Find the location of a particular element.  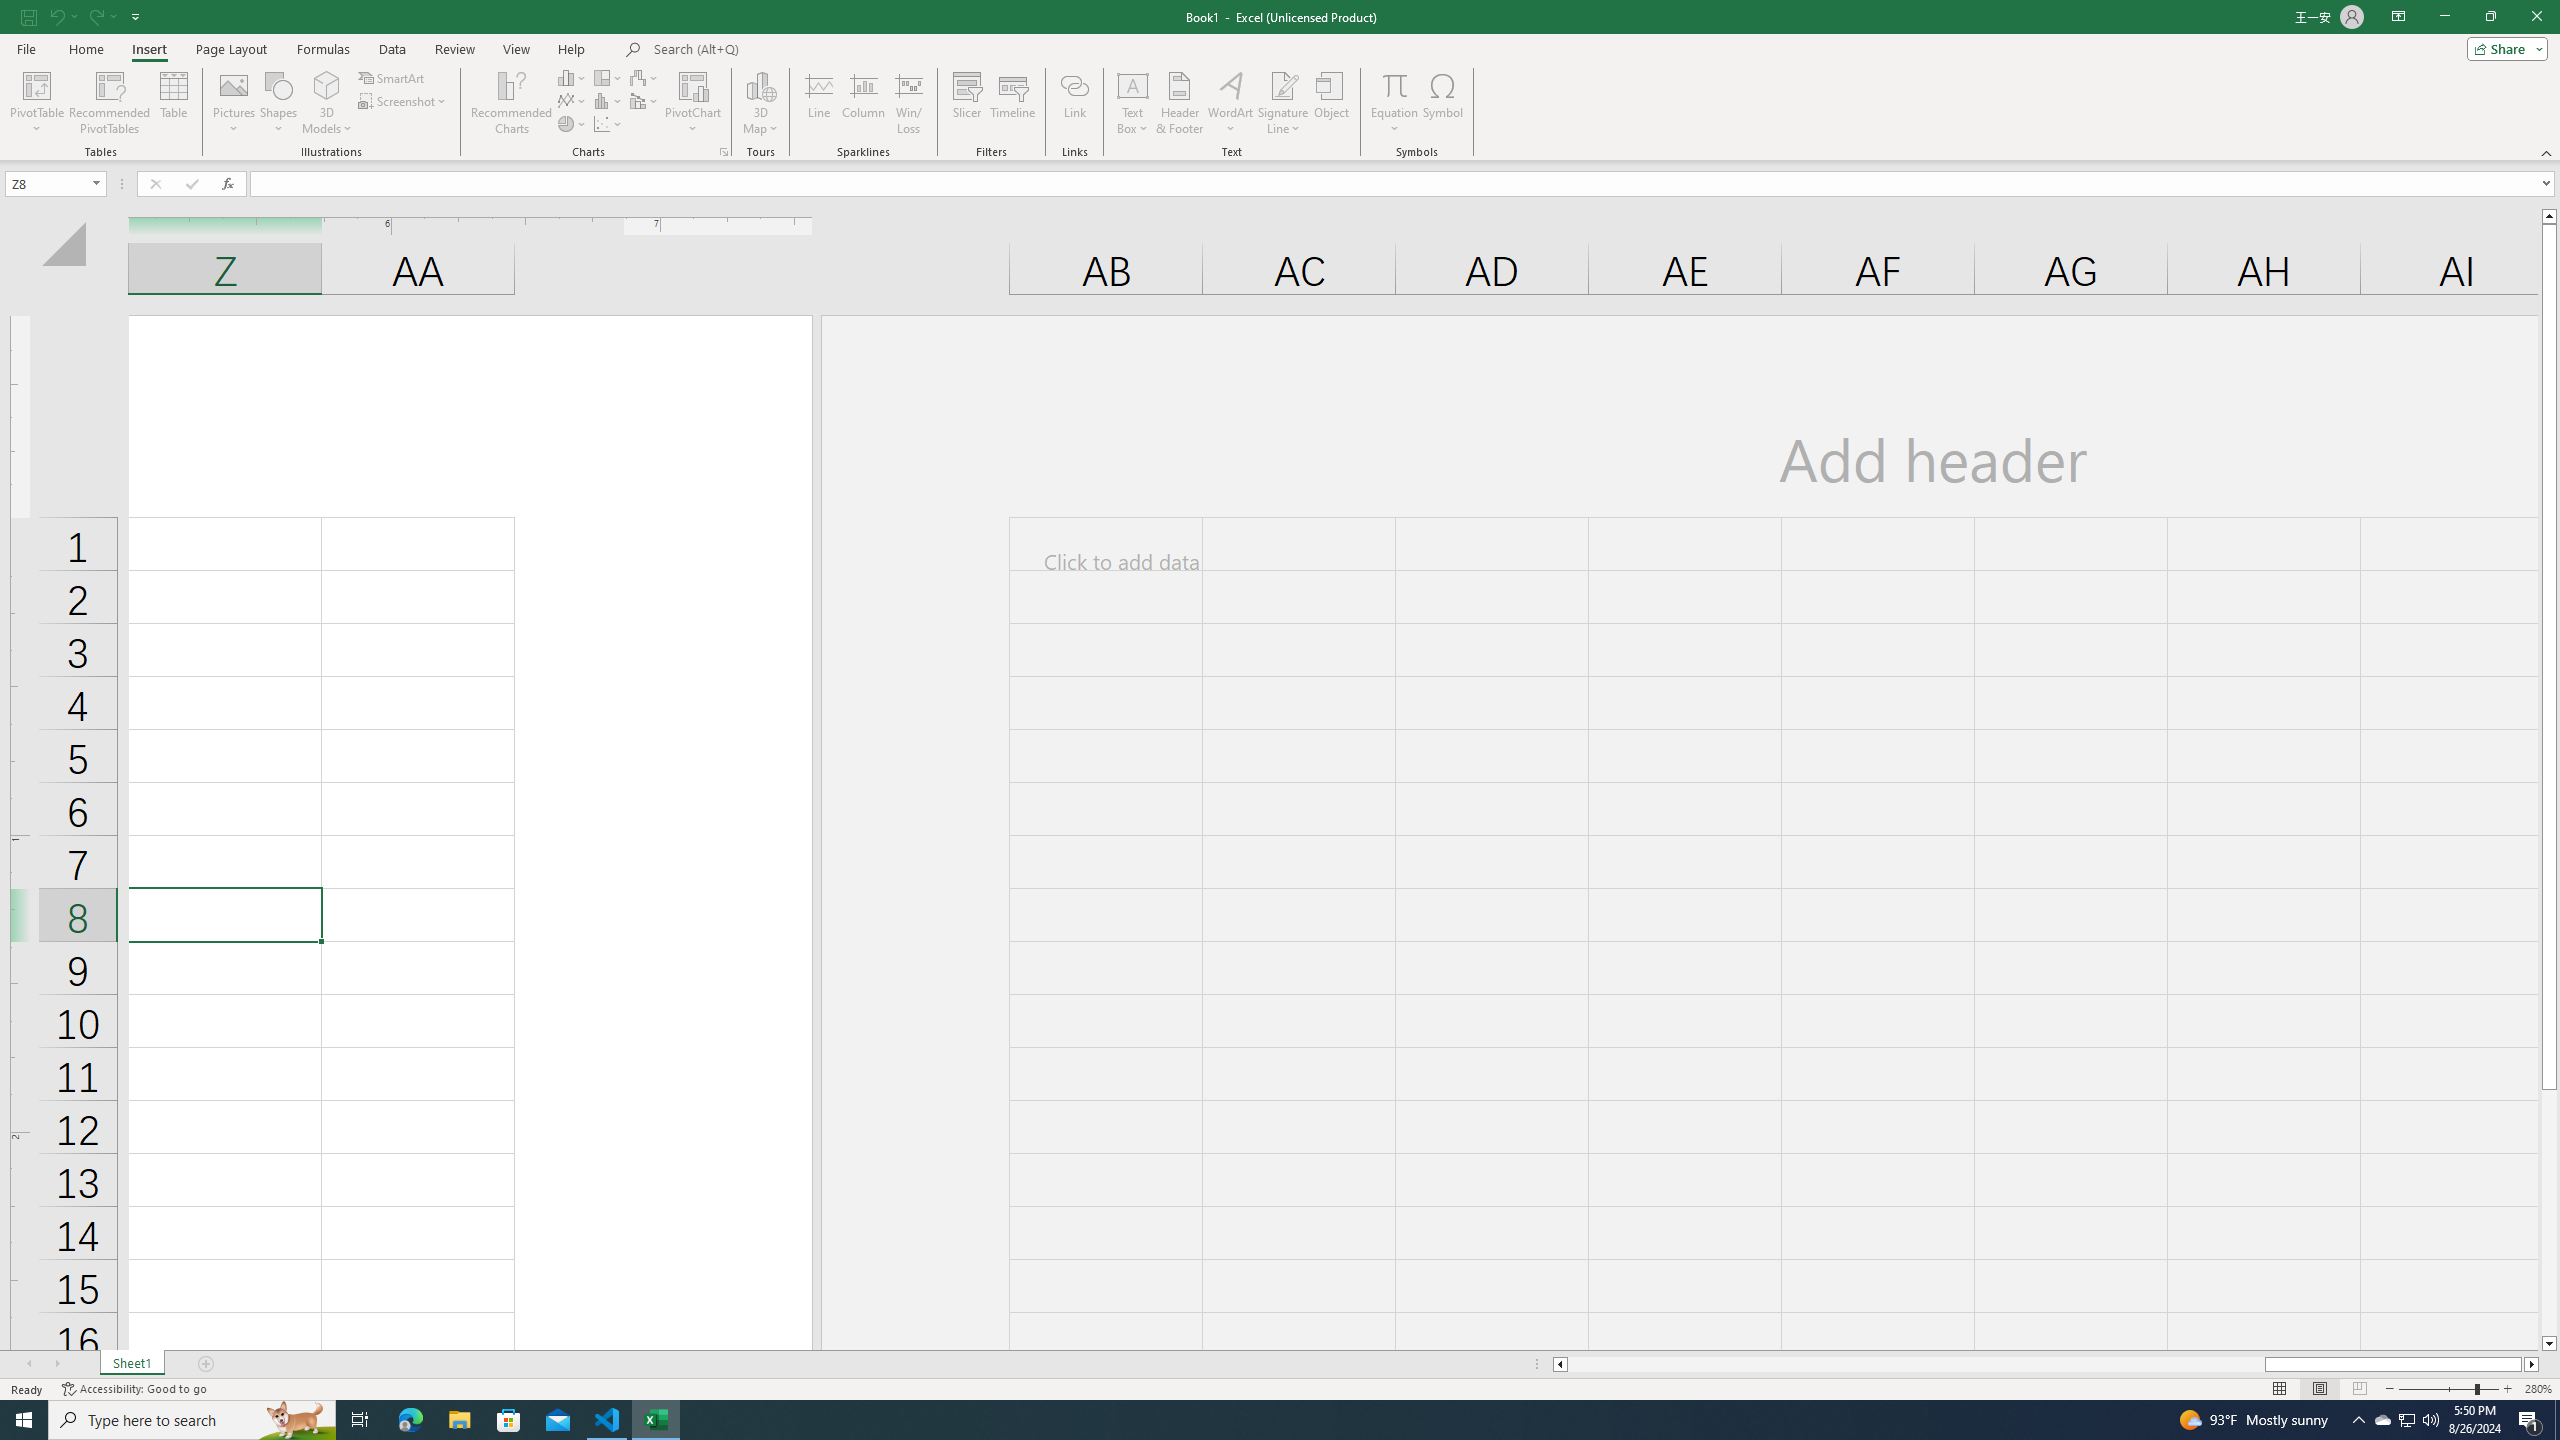

Shapes is located at coordinates (278, 103).